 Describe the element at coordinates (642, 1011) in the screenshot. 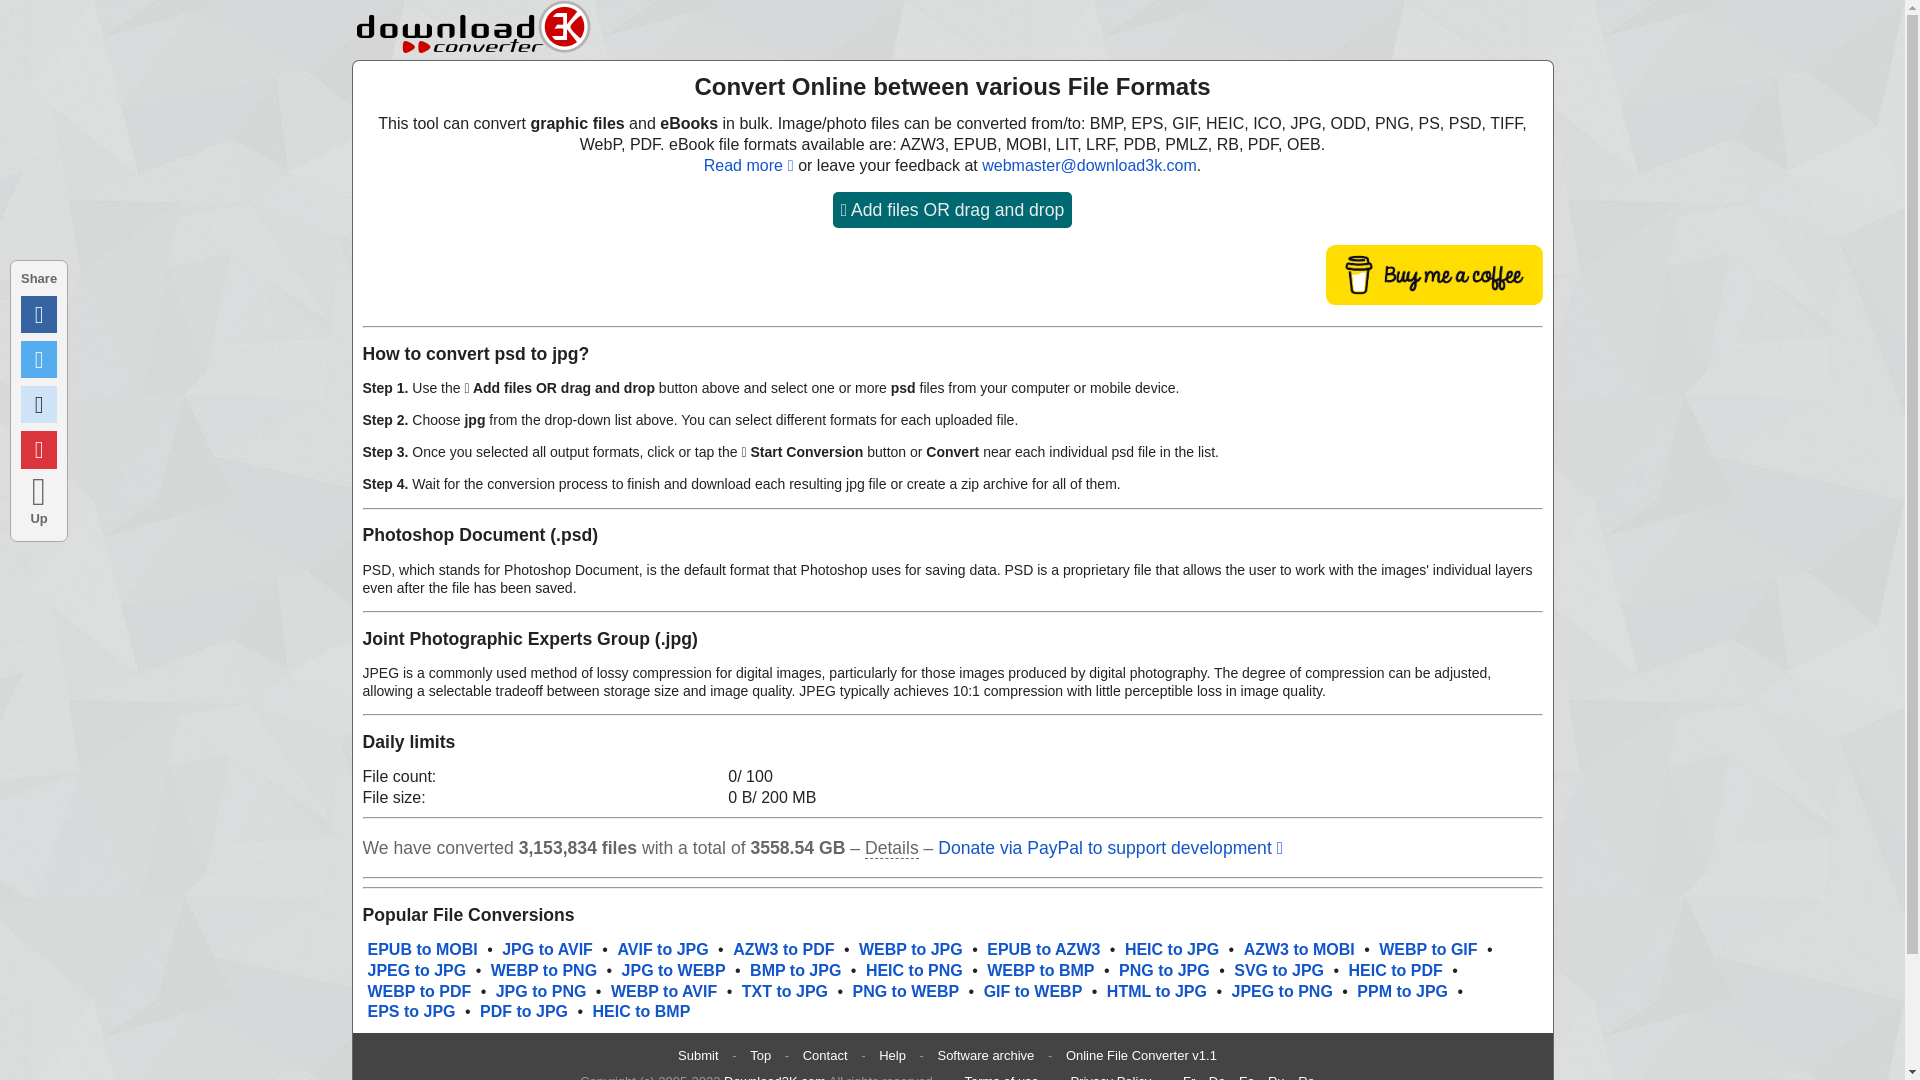

I see `HEIC to BMP` at that location.